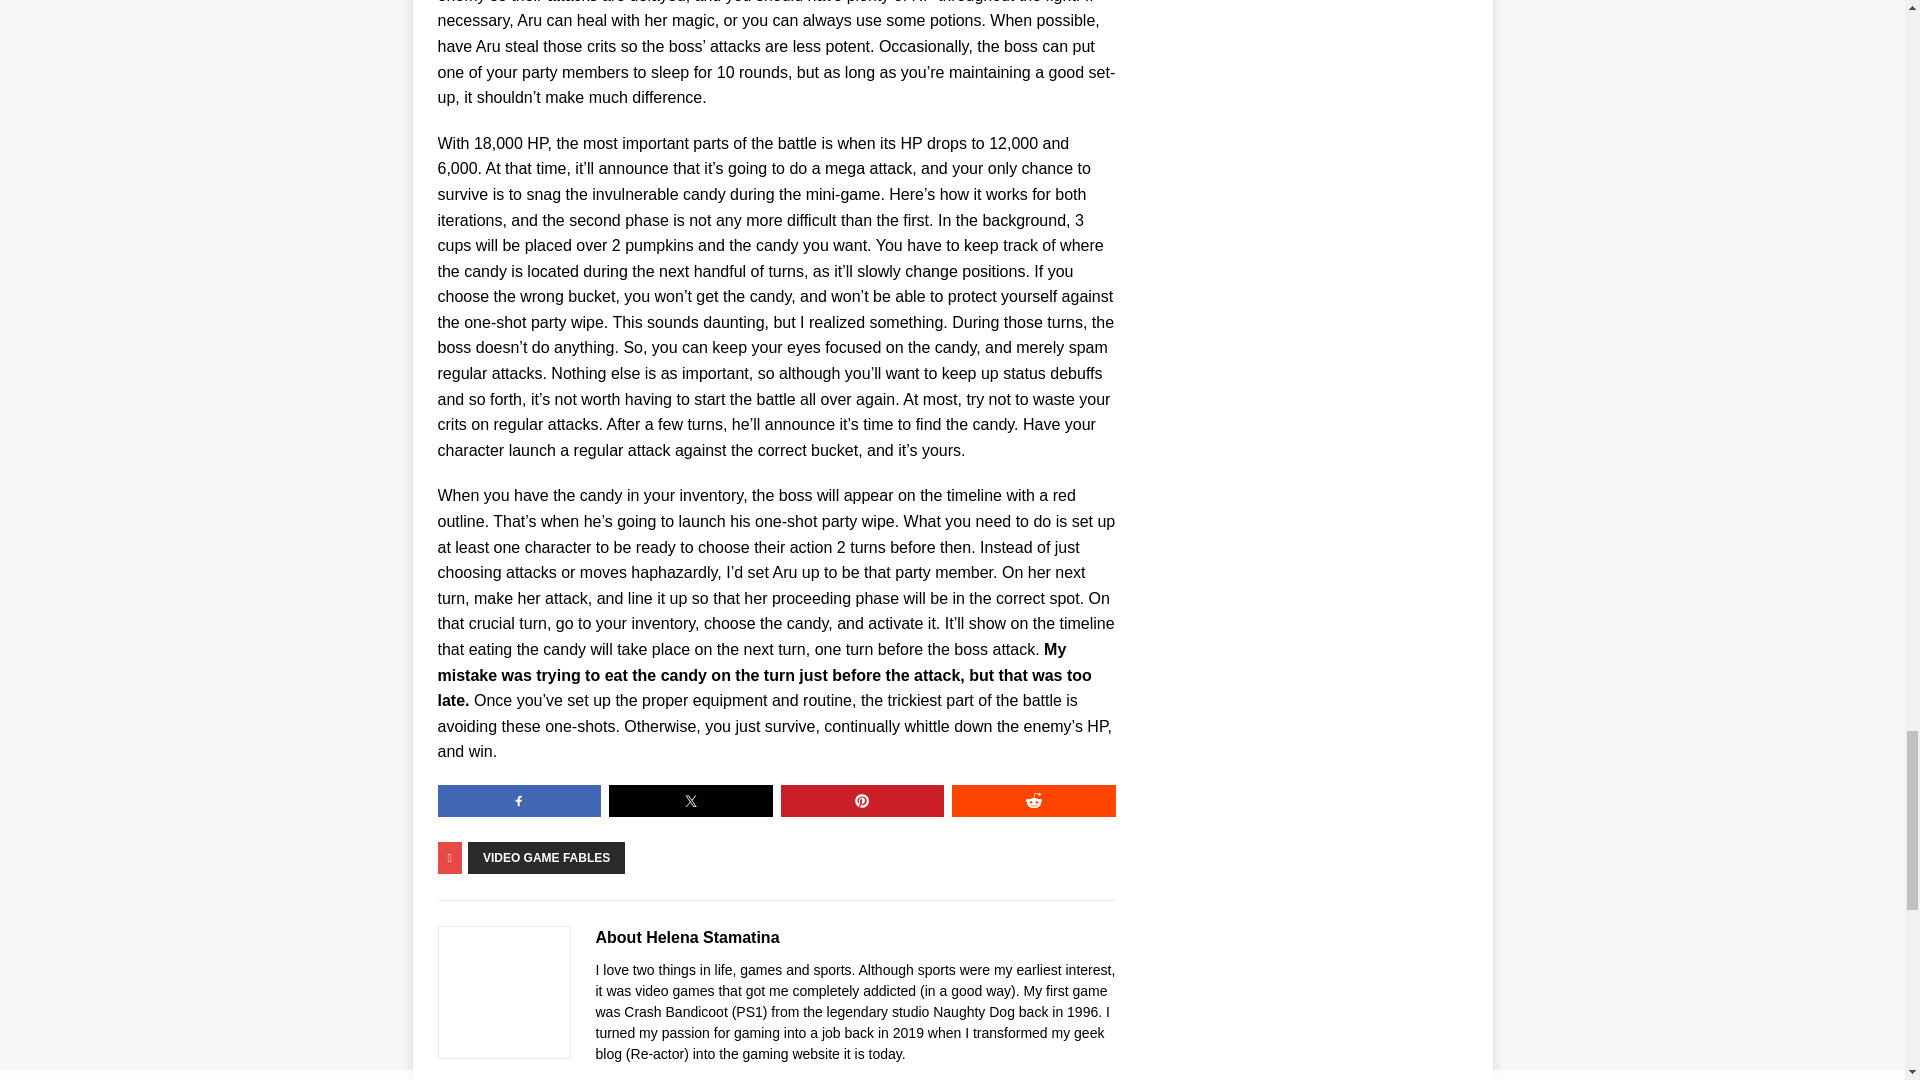 This screenshot has width=1920, height=1080. Describe the element at coordinates (546, 858) in the screenshot. I see `VIDEO GAME FABLES` at that location.